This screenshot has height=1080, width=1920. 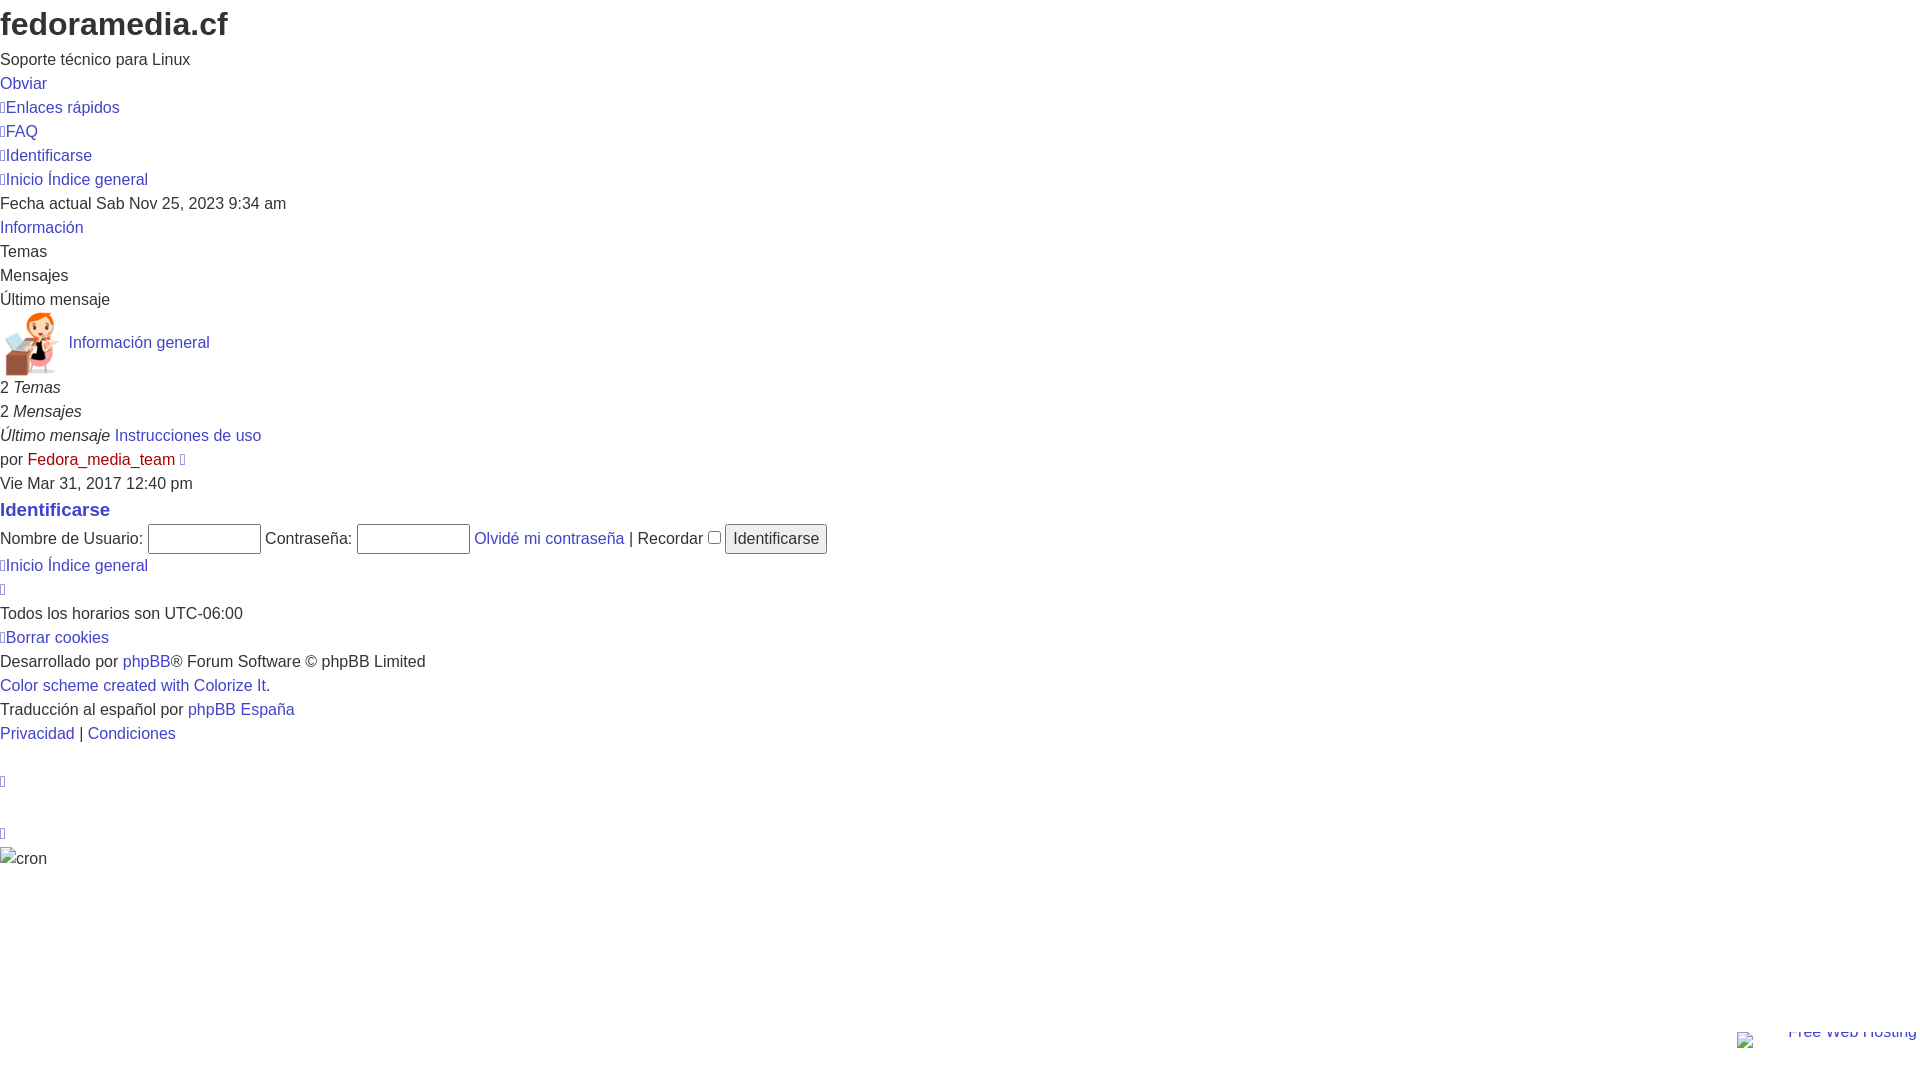 What do you see at coordinates (40, 734) in the screenshot?
I see `Privacidad` at bounding box center [40, 734].